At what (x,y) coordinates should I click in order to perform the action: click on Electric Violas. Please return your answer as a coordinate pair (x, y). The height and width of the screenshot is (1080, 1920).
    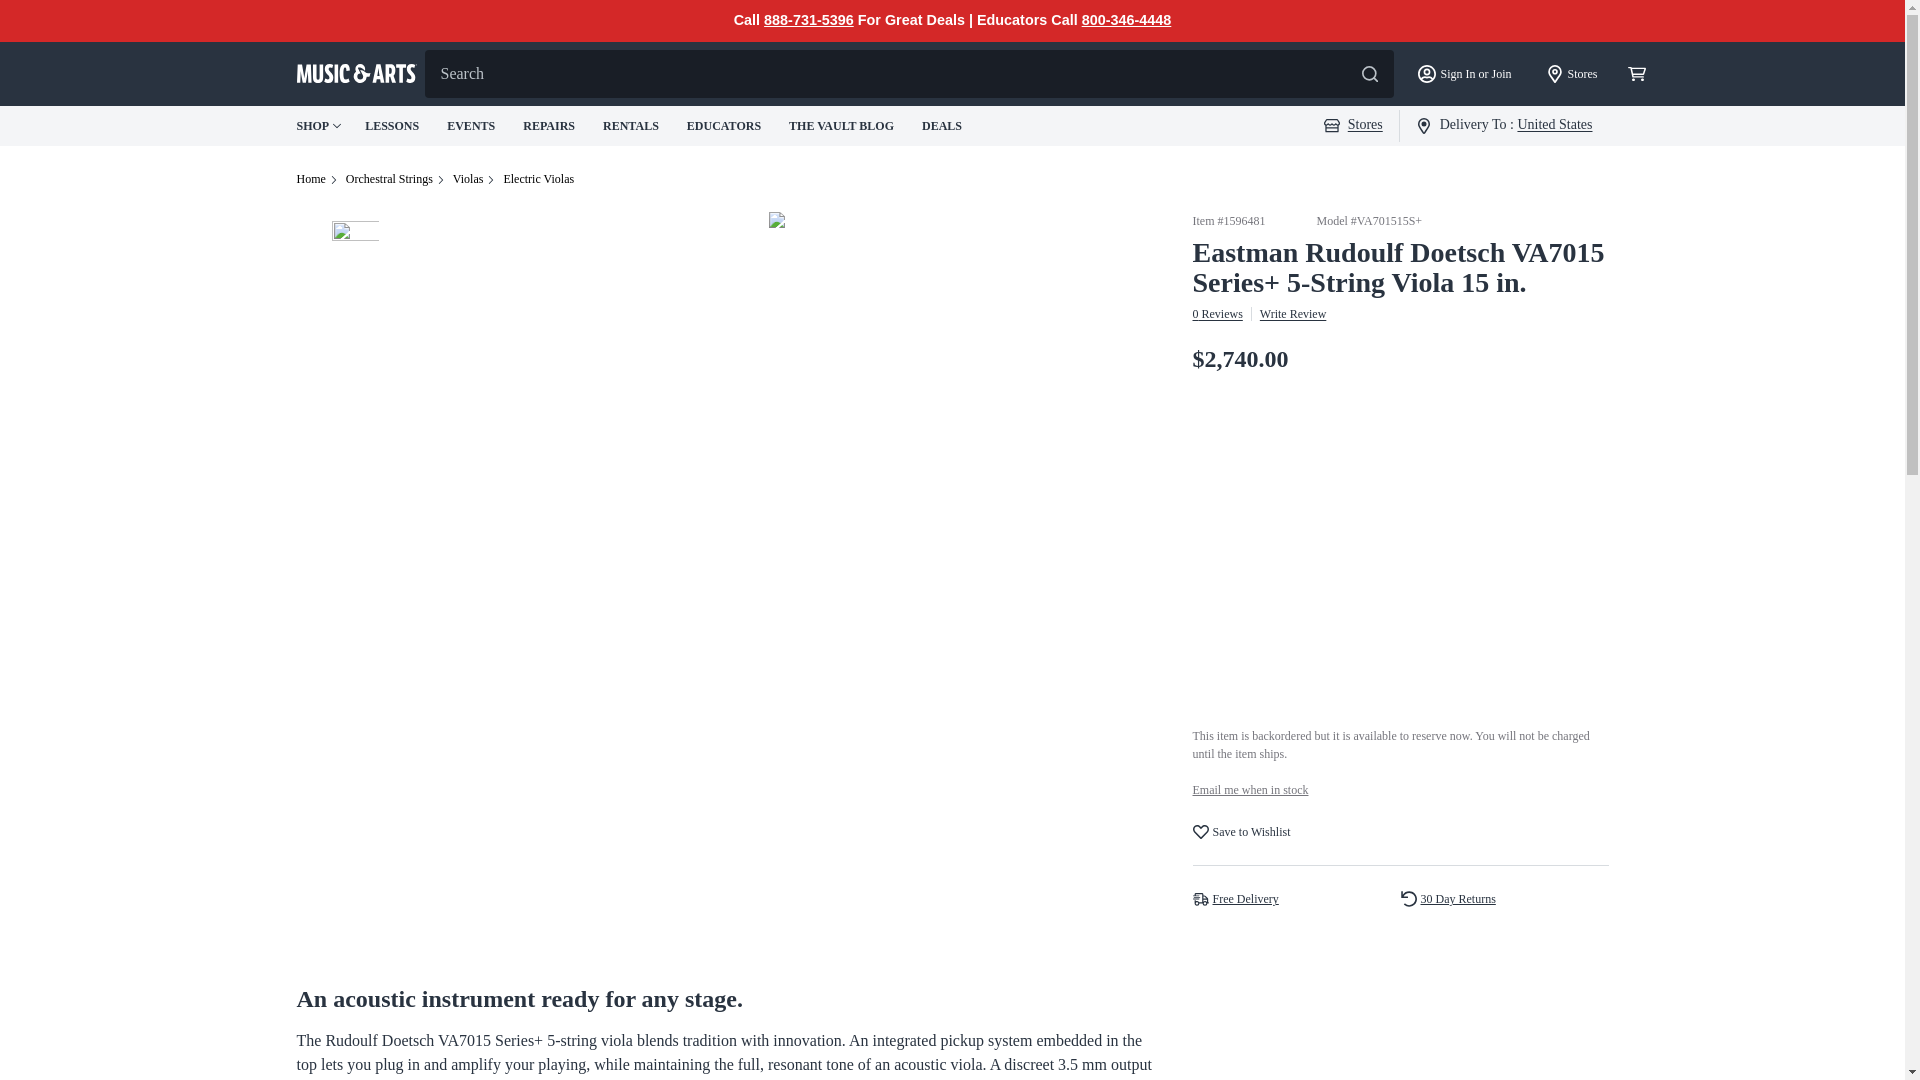
    Looking at the image, I should click on (538, 178).